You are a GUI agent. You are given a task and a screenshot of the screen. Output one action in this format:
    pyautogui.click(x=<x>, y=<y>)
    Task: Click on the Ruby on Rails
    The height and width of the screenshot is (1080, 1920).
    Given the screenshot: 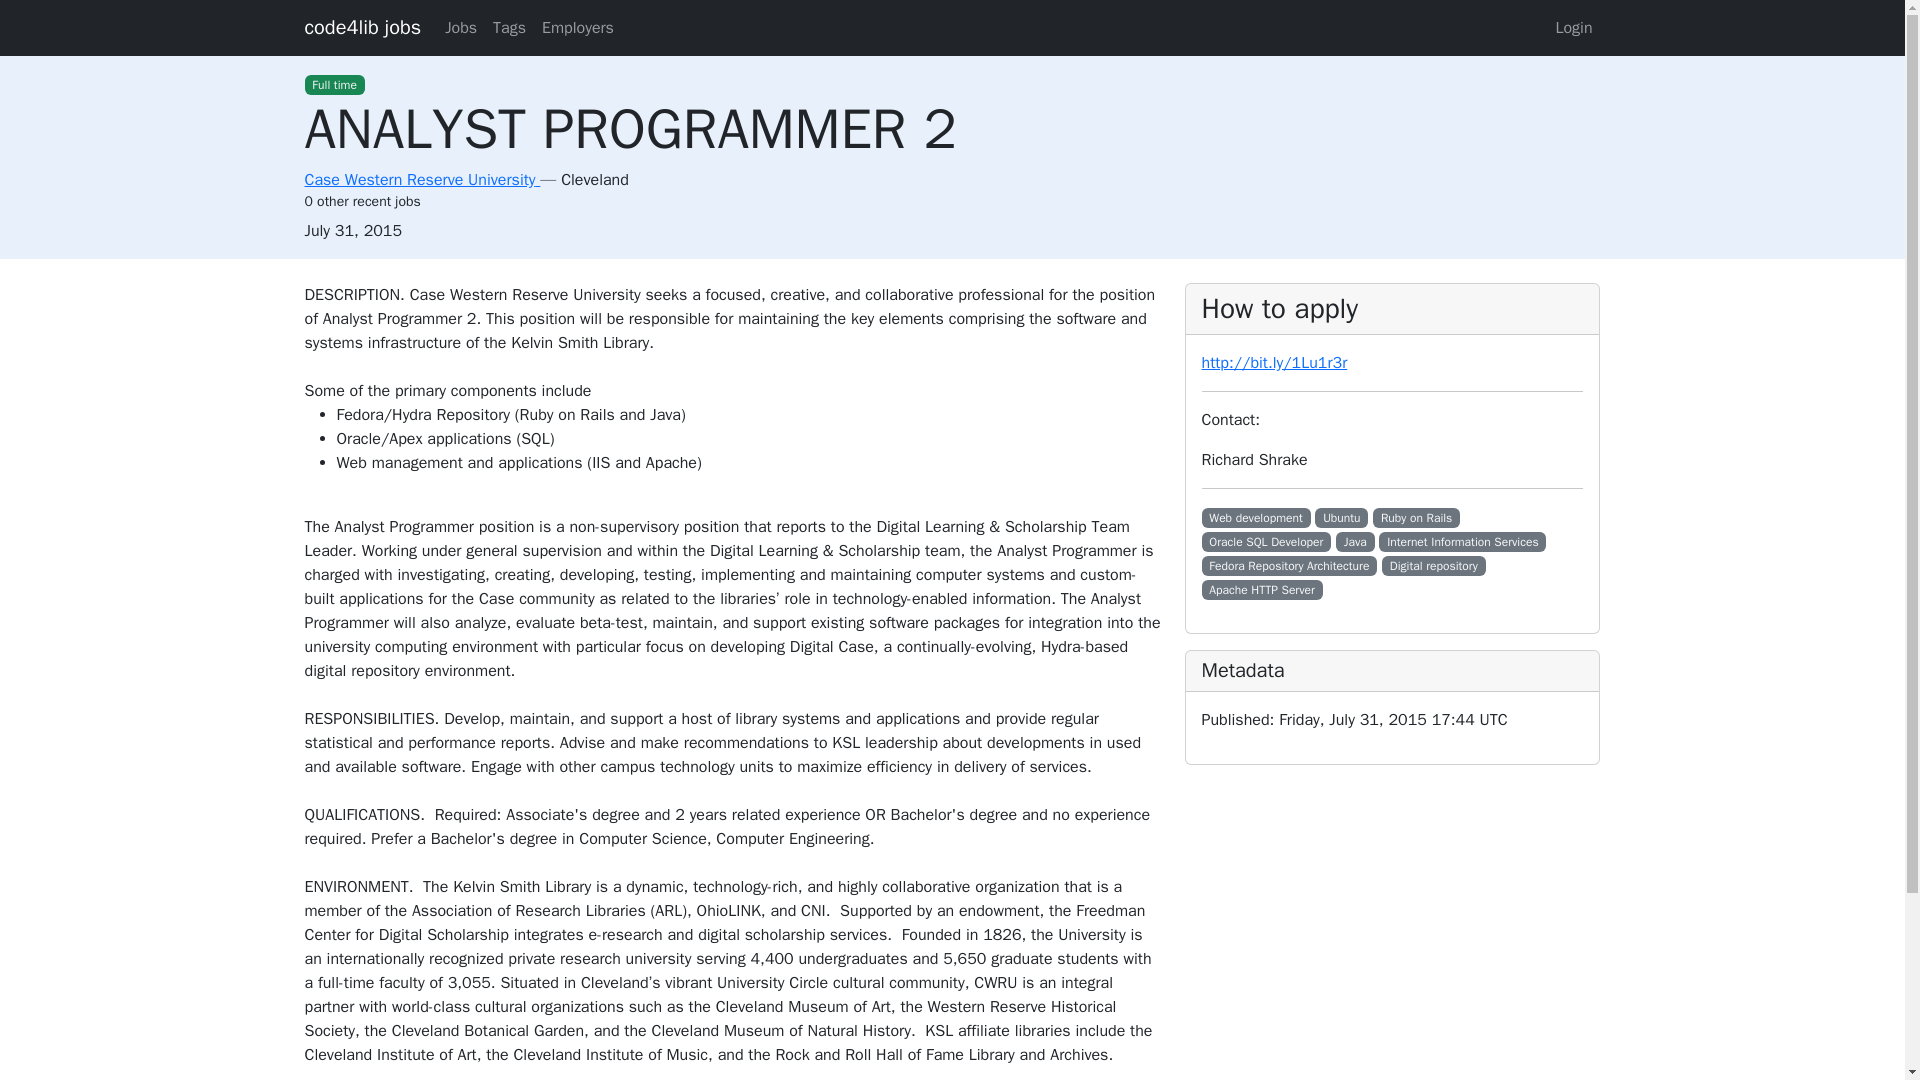 What is the action you would take?
    pyautogui.click(x=1416, y=518)
    